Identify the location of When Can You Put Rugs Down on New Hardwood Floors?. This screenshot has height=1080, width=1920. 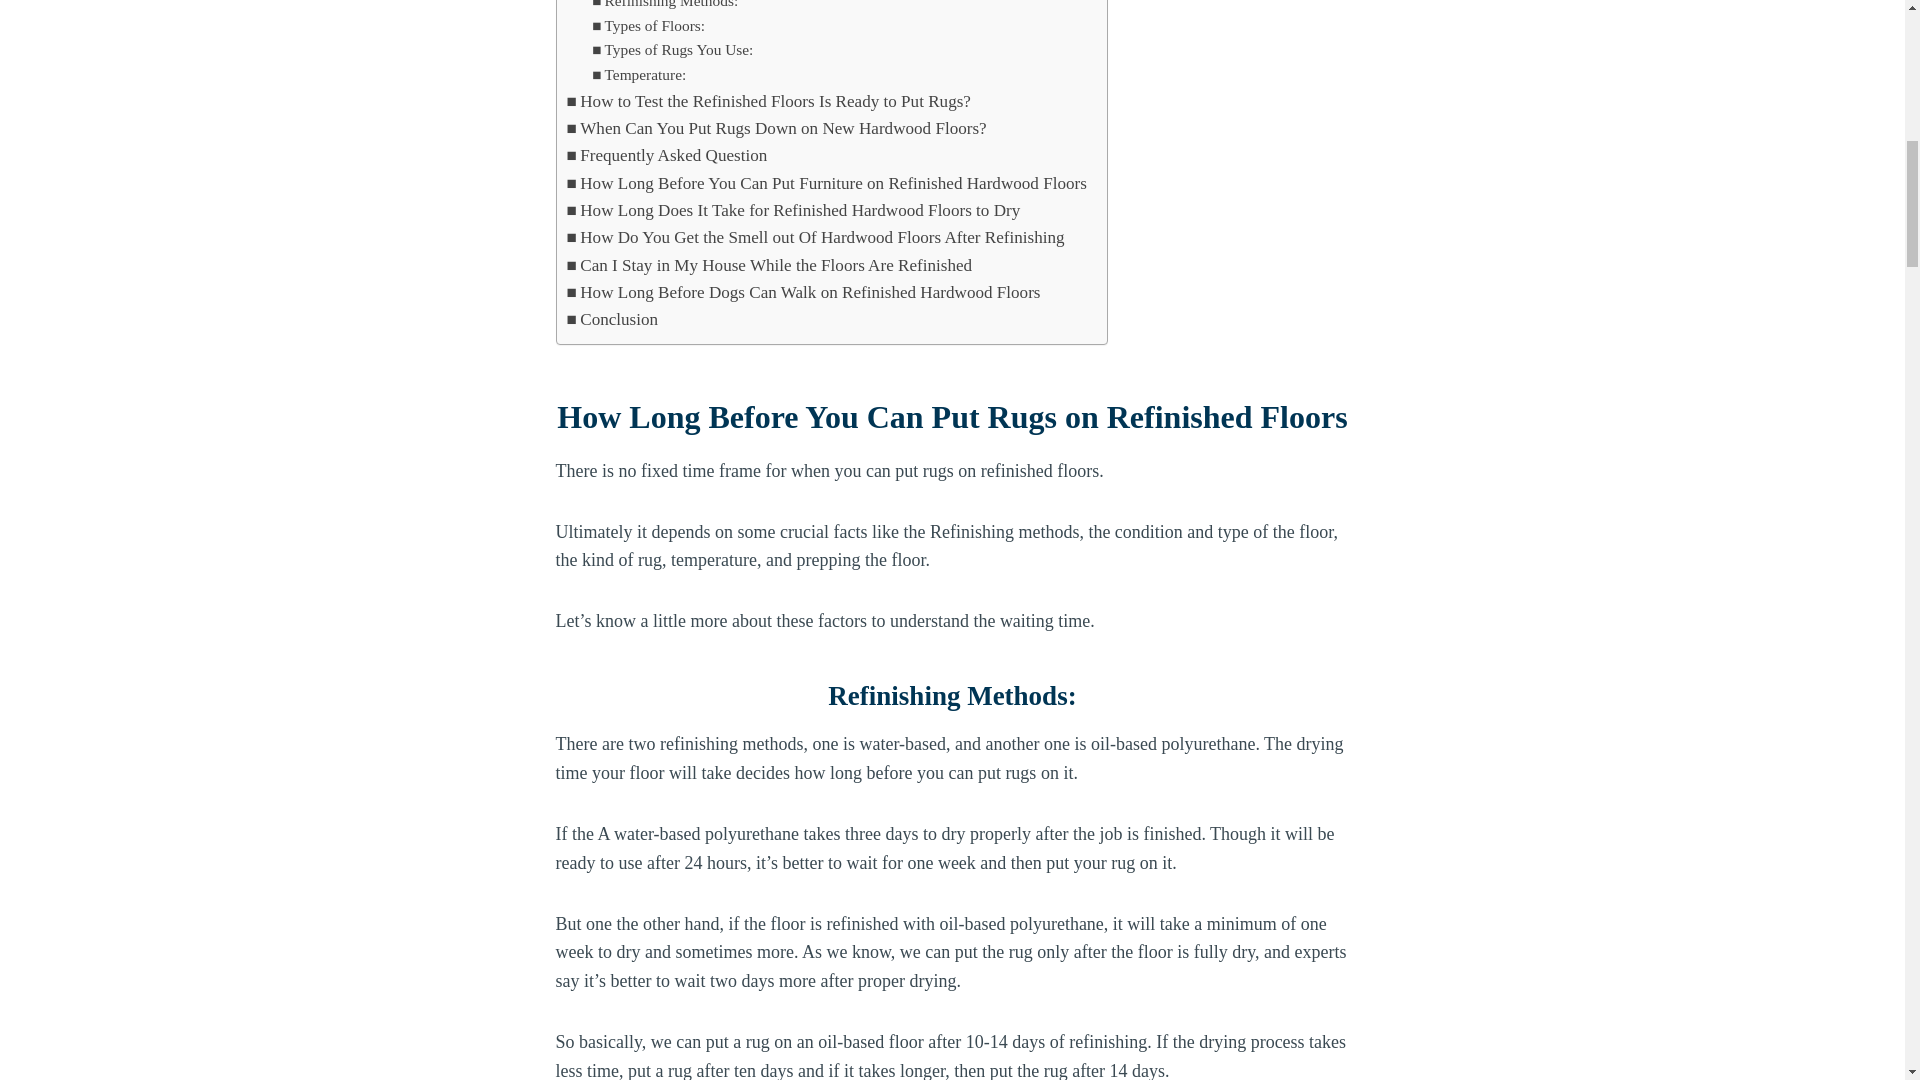
(776, 128).